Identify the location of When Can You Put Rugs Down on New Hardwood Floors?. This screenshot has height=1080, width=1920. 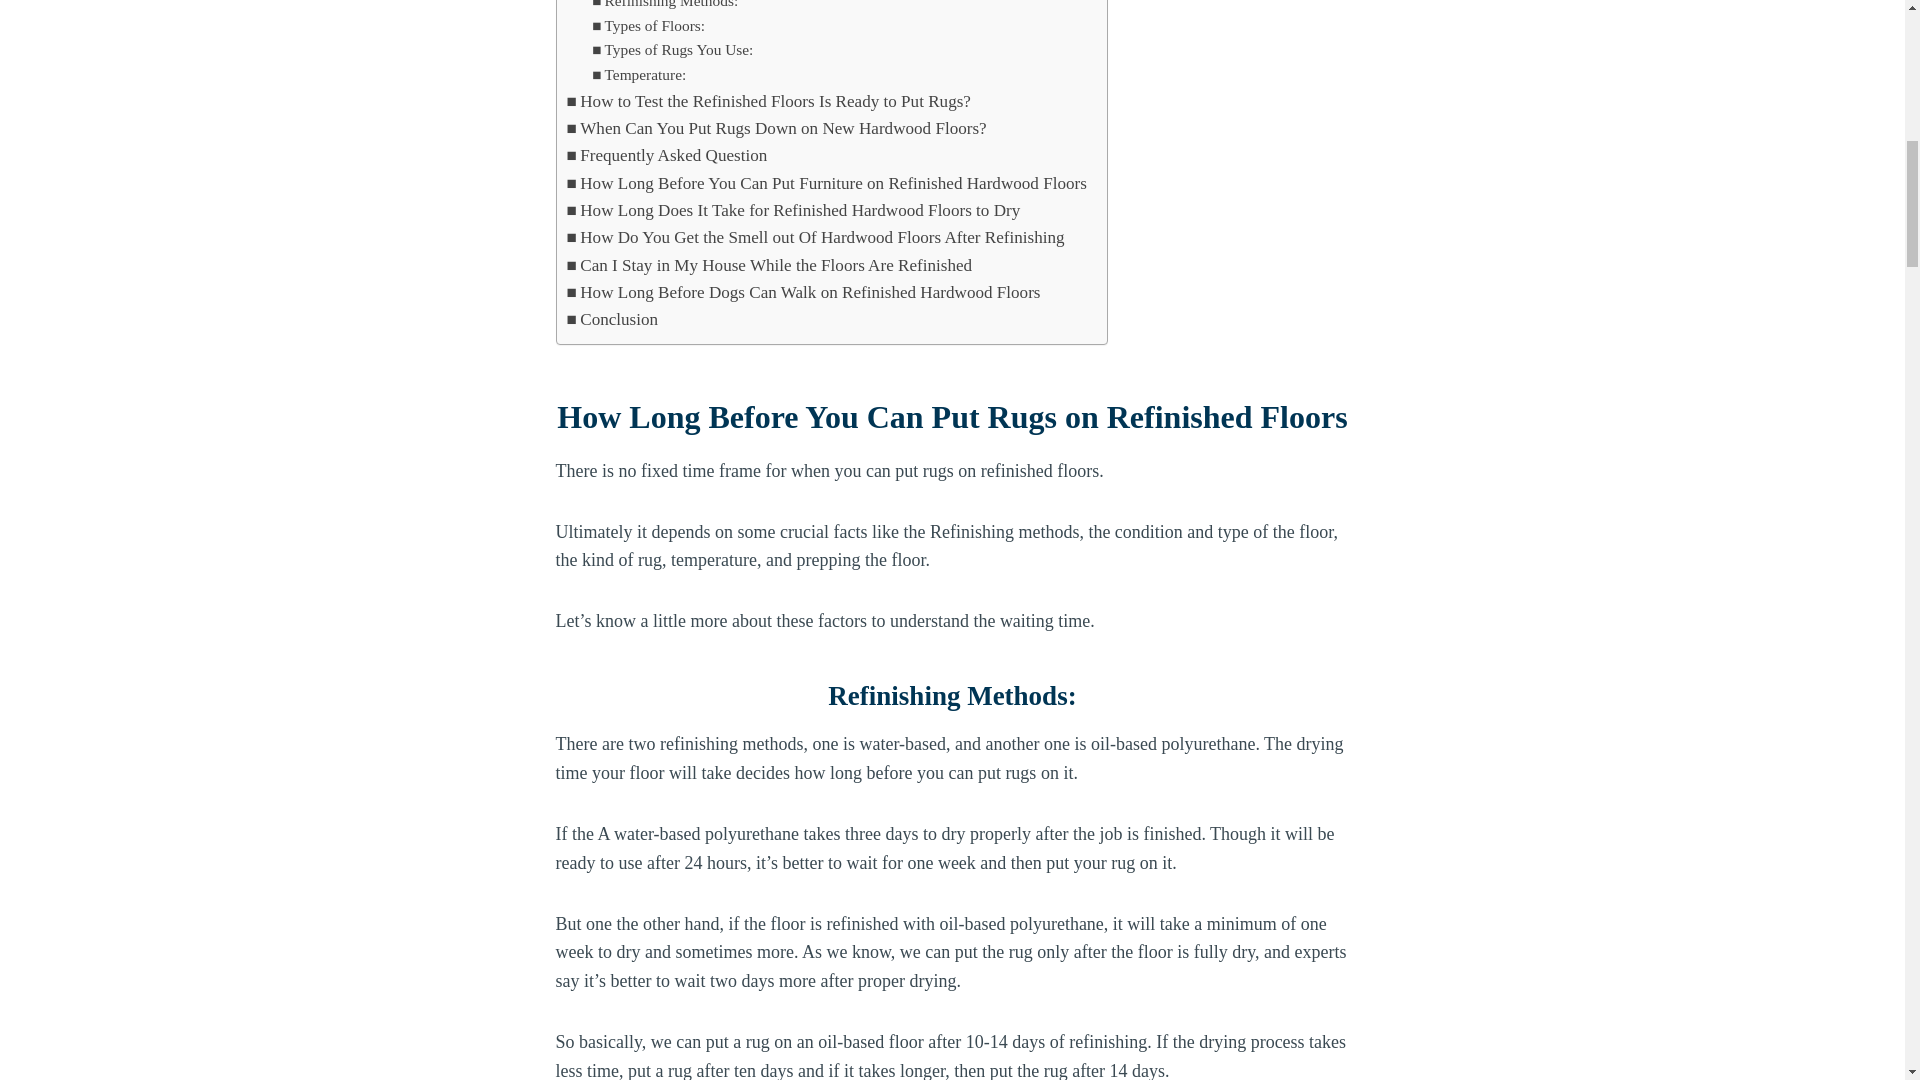
(776, 128).